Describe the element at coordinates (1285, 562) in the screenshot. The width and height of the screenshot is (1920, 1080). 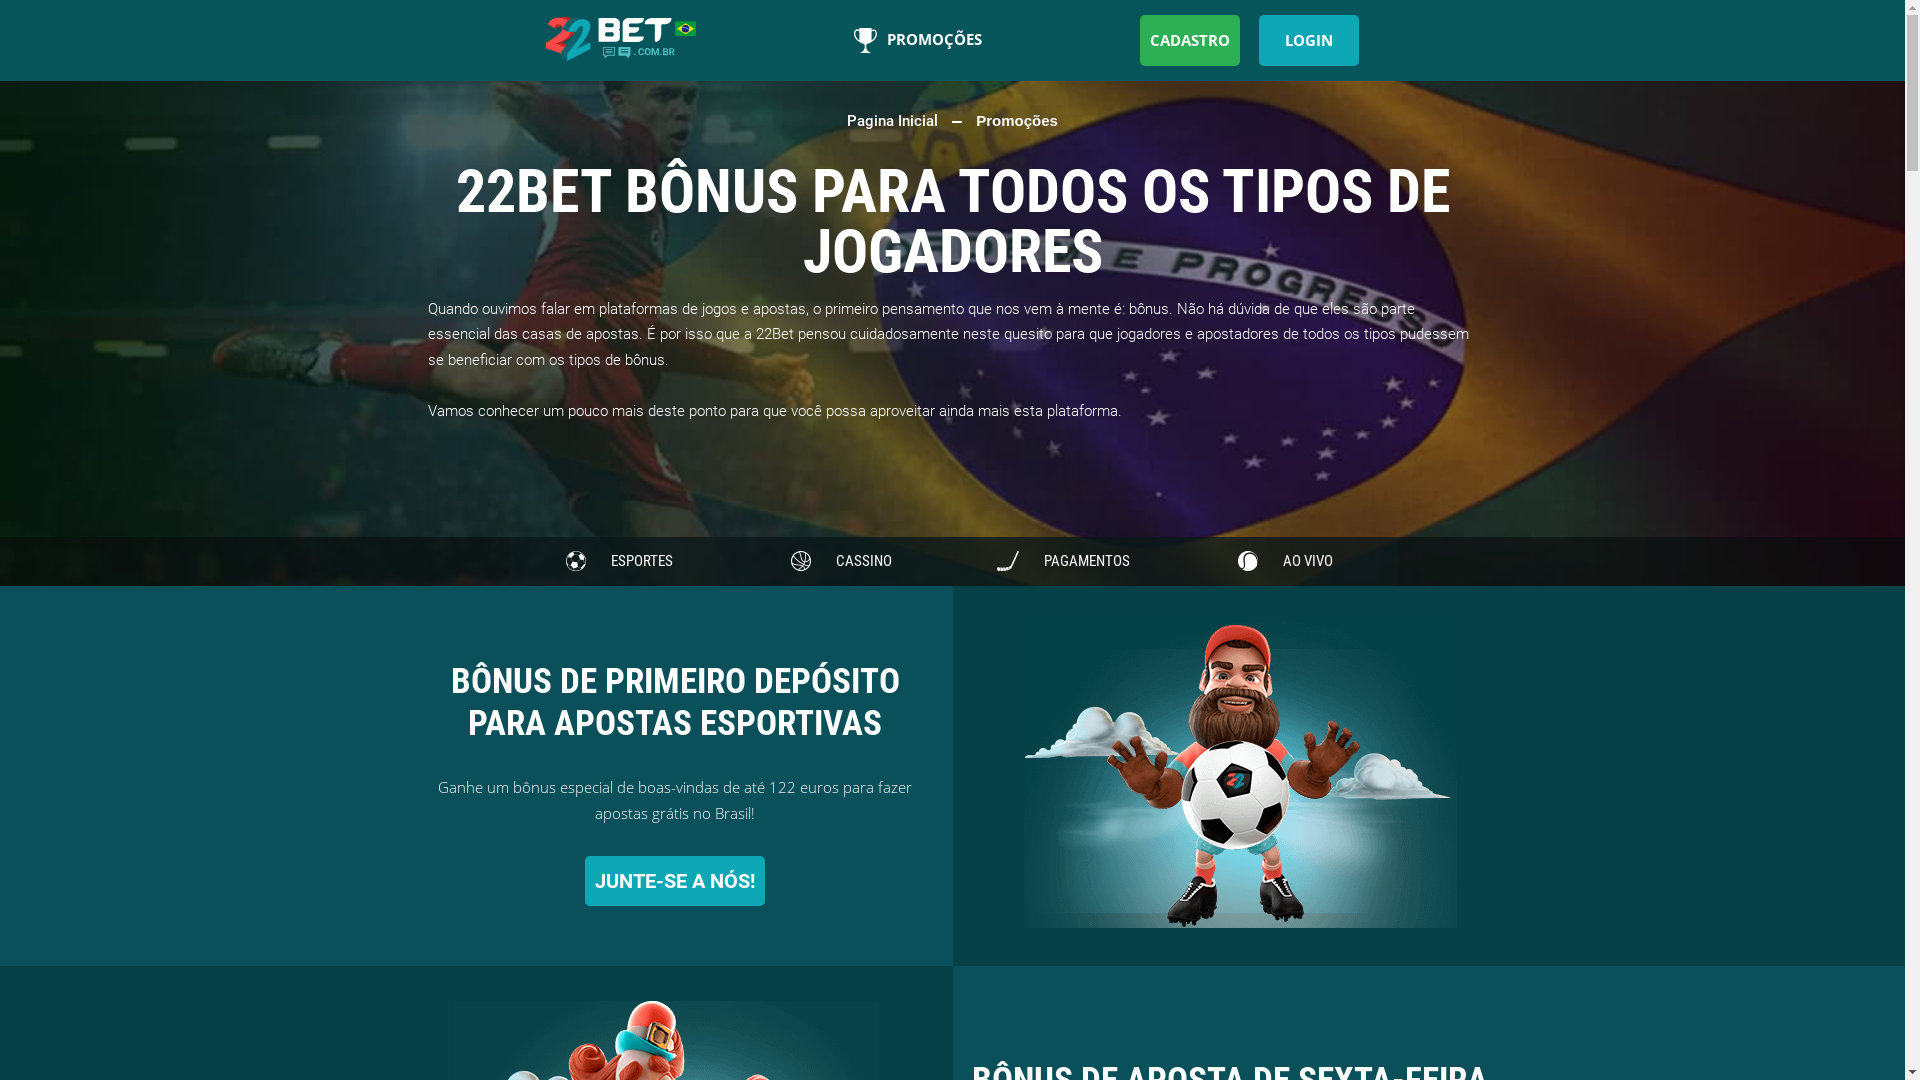
I see `AO VIVO` at that location.